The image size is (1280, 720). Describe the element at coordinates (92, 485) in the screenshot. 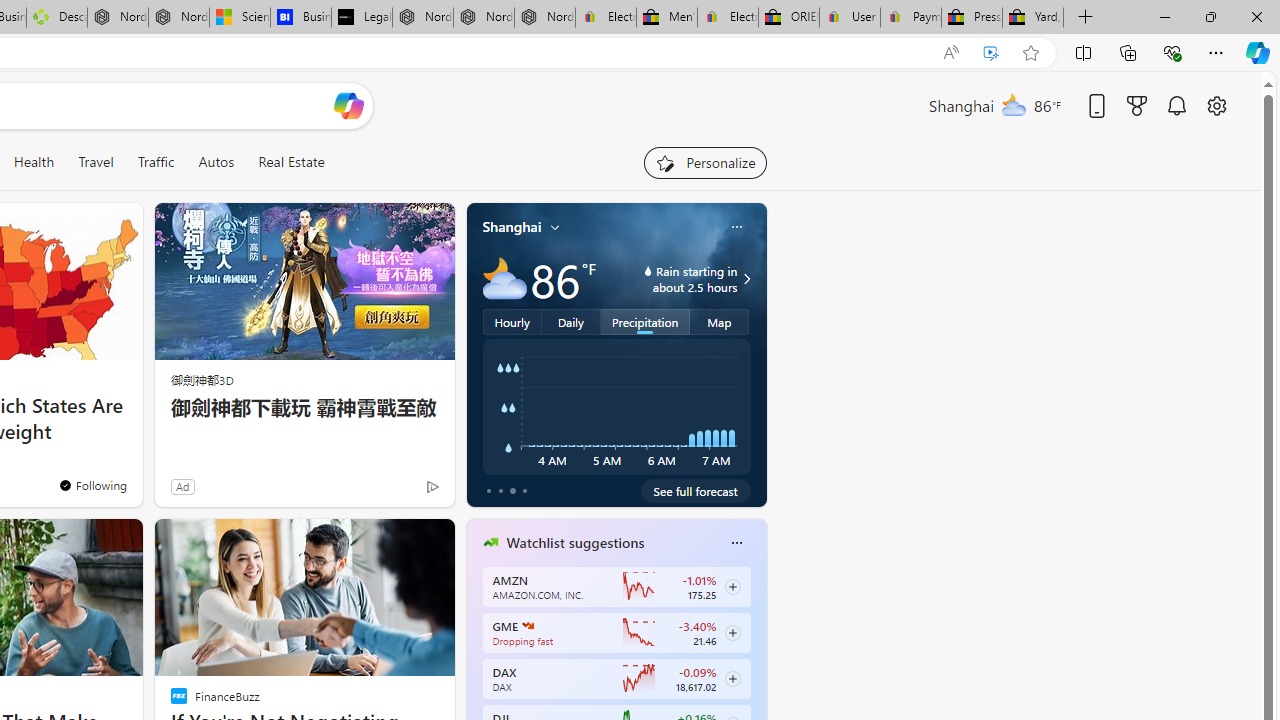

I see `You're following Newsweek` at that location.